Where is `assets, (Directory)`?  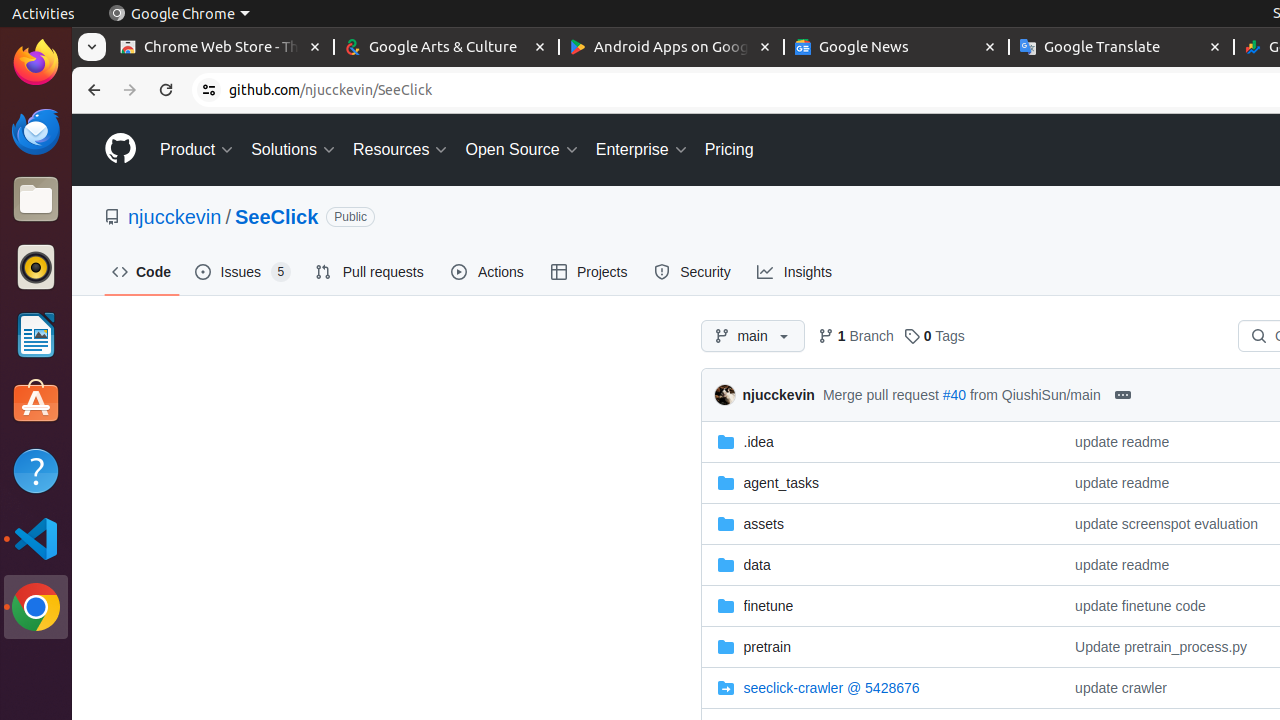 assets, (Directory) is located at coordinates (880, 524).